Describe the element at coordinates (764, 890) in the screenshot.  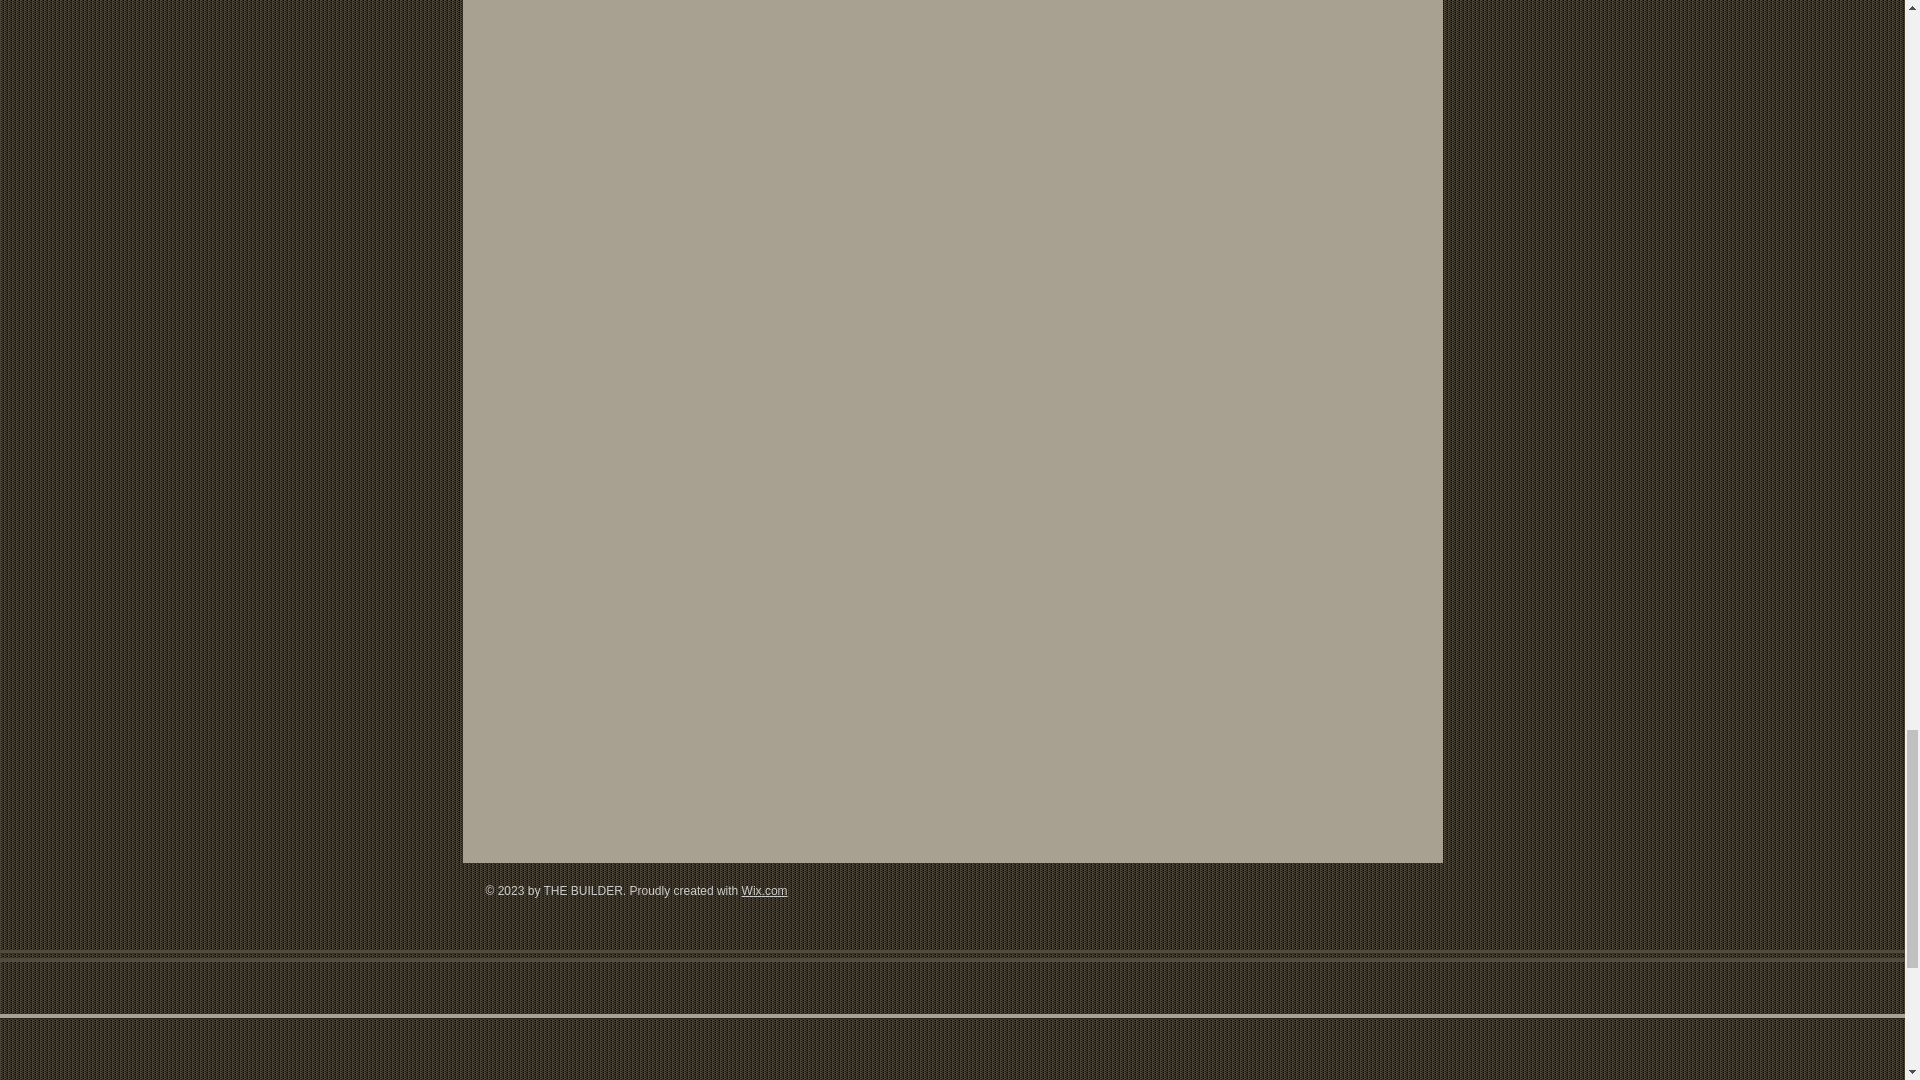
I see `Wix.com` at that location.